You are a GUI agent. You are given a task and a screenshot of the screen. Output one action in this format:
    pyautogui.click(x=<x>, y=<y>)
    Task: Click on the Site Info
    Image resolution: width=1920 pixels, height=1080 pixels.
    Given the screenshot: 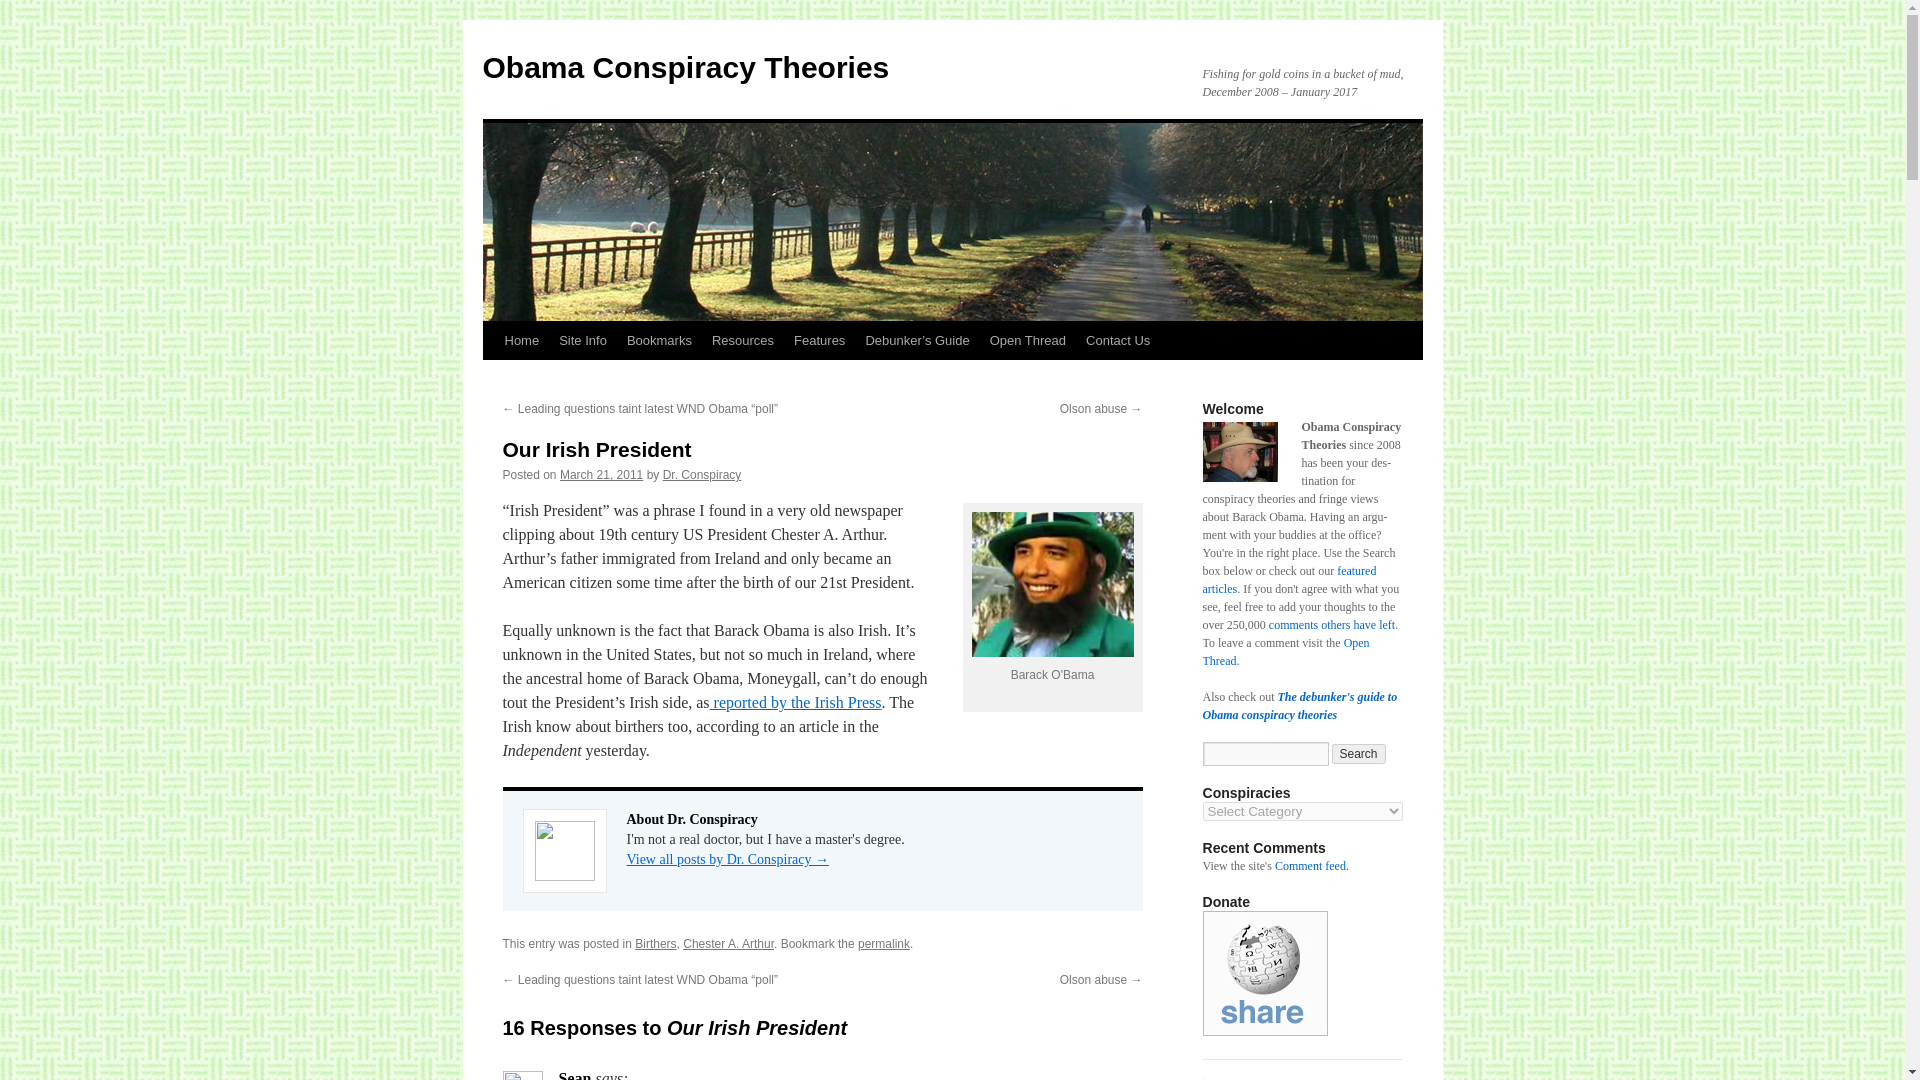 What is the action you would take?
    pyautogui.click(x=582, y=340)
    